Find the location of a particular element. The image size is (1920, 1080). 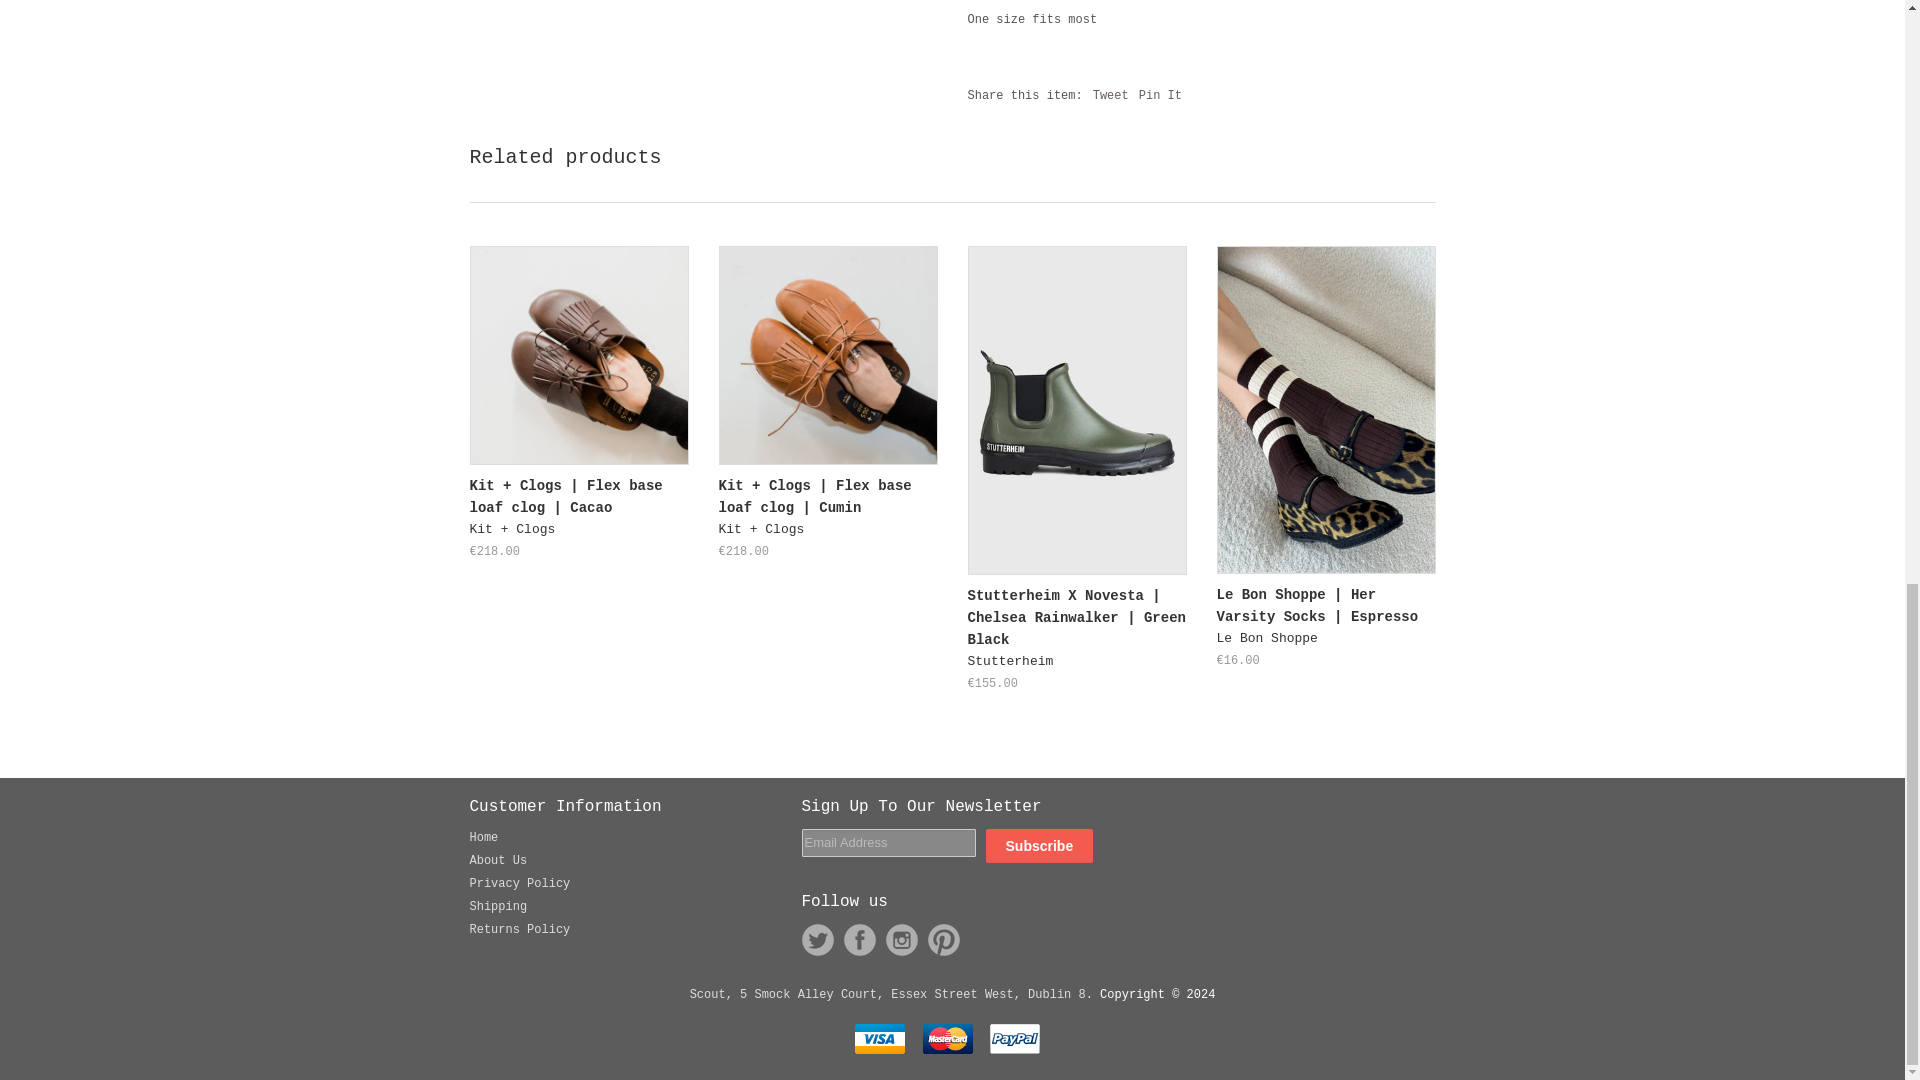

Scout Dublin on Instagram is located at coordinates (901, 940).